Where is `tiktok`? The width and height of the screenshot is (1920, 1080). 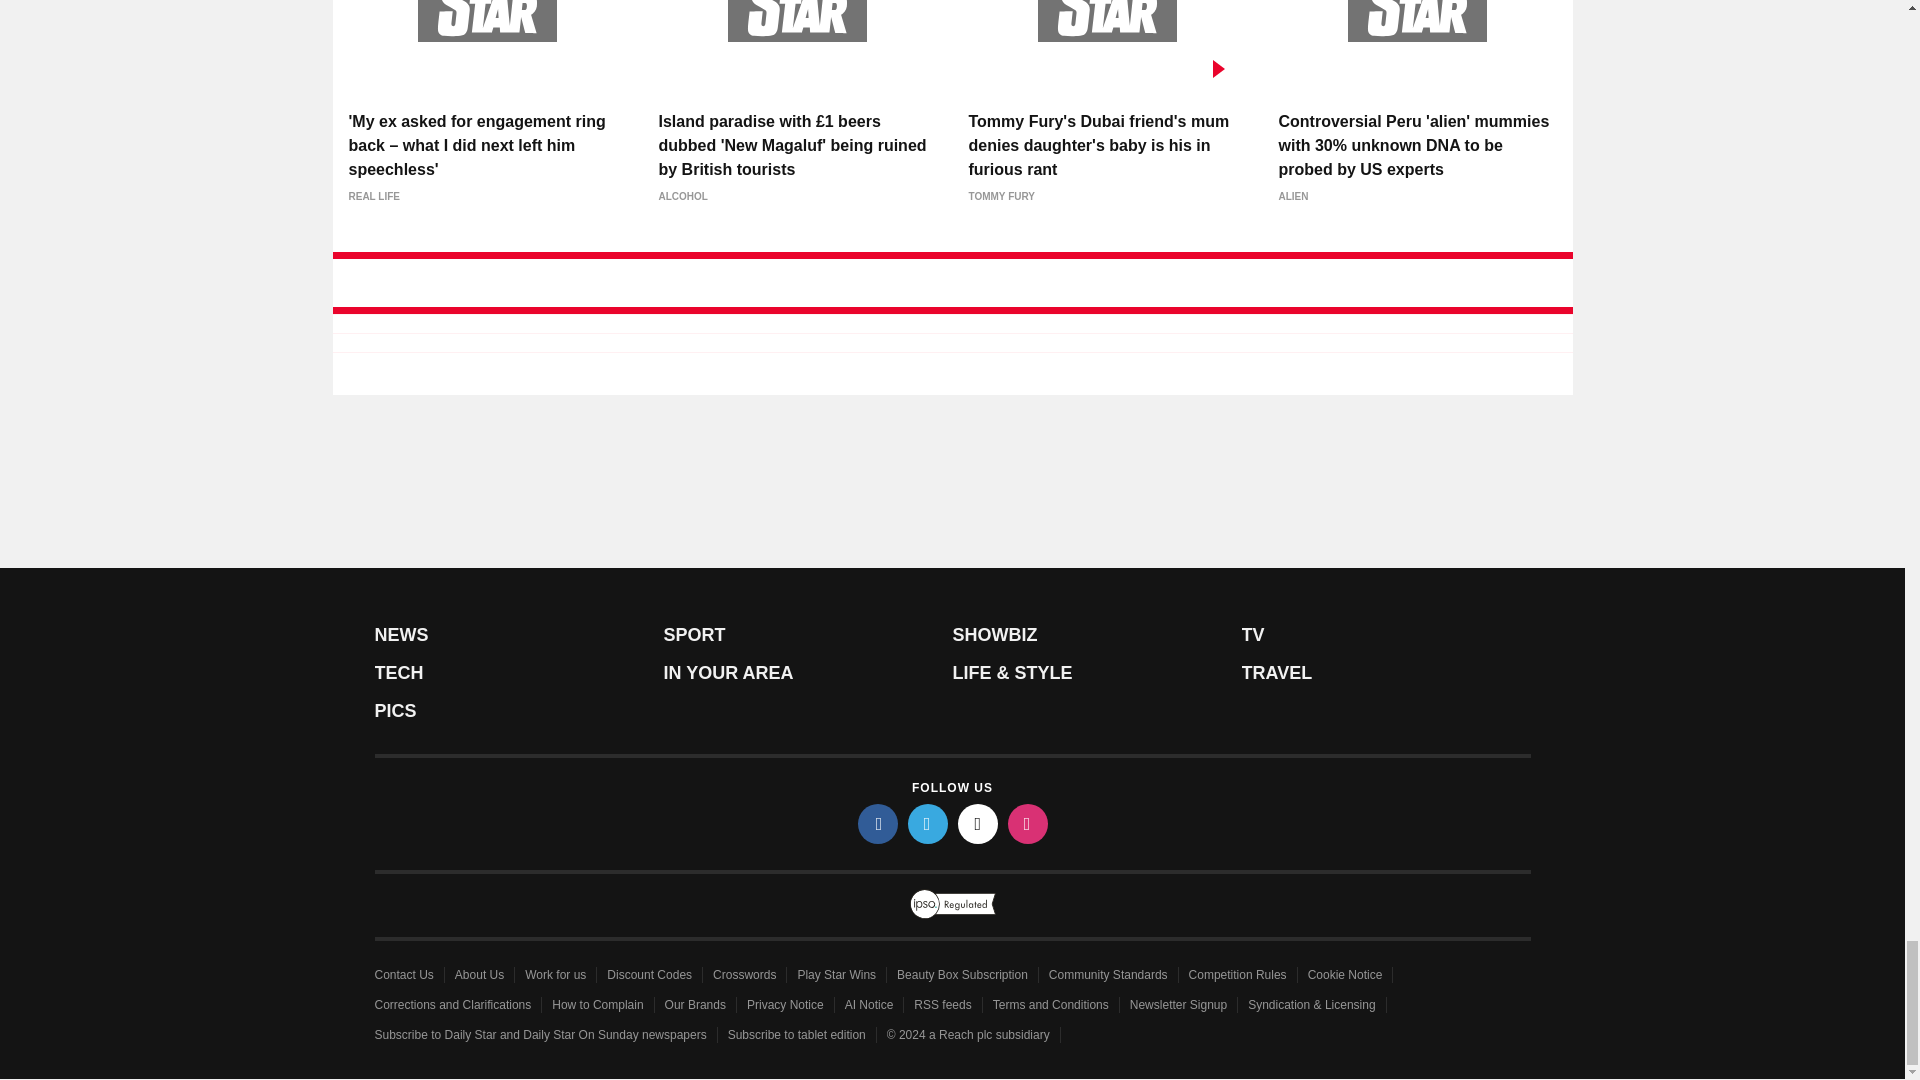 tiktok is located at coordinates (978, 823).